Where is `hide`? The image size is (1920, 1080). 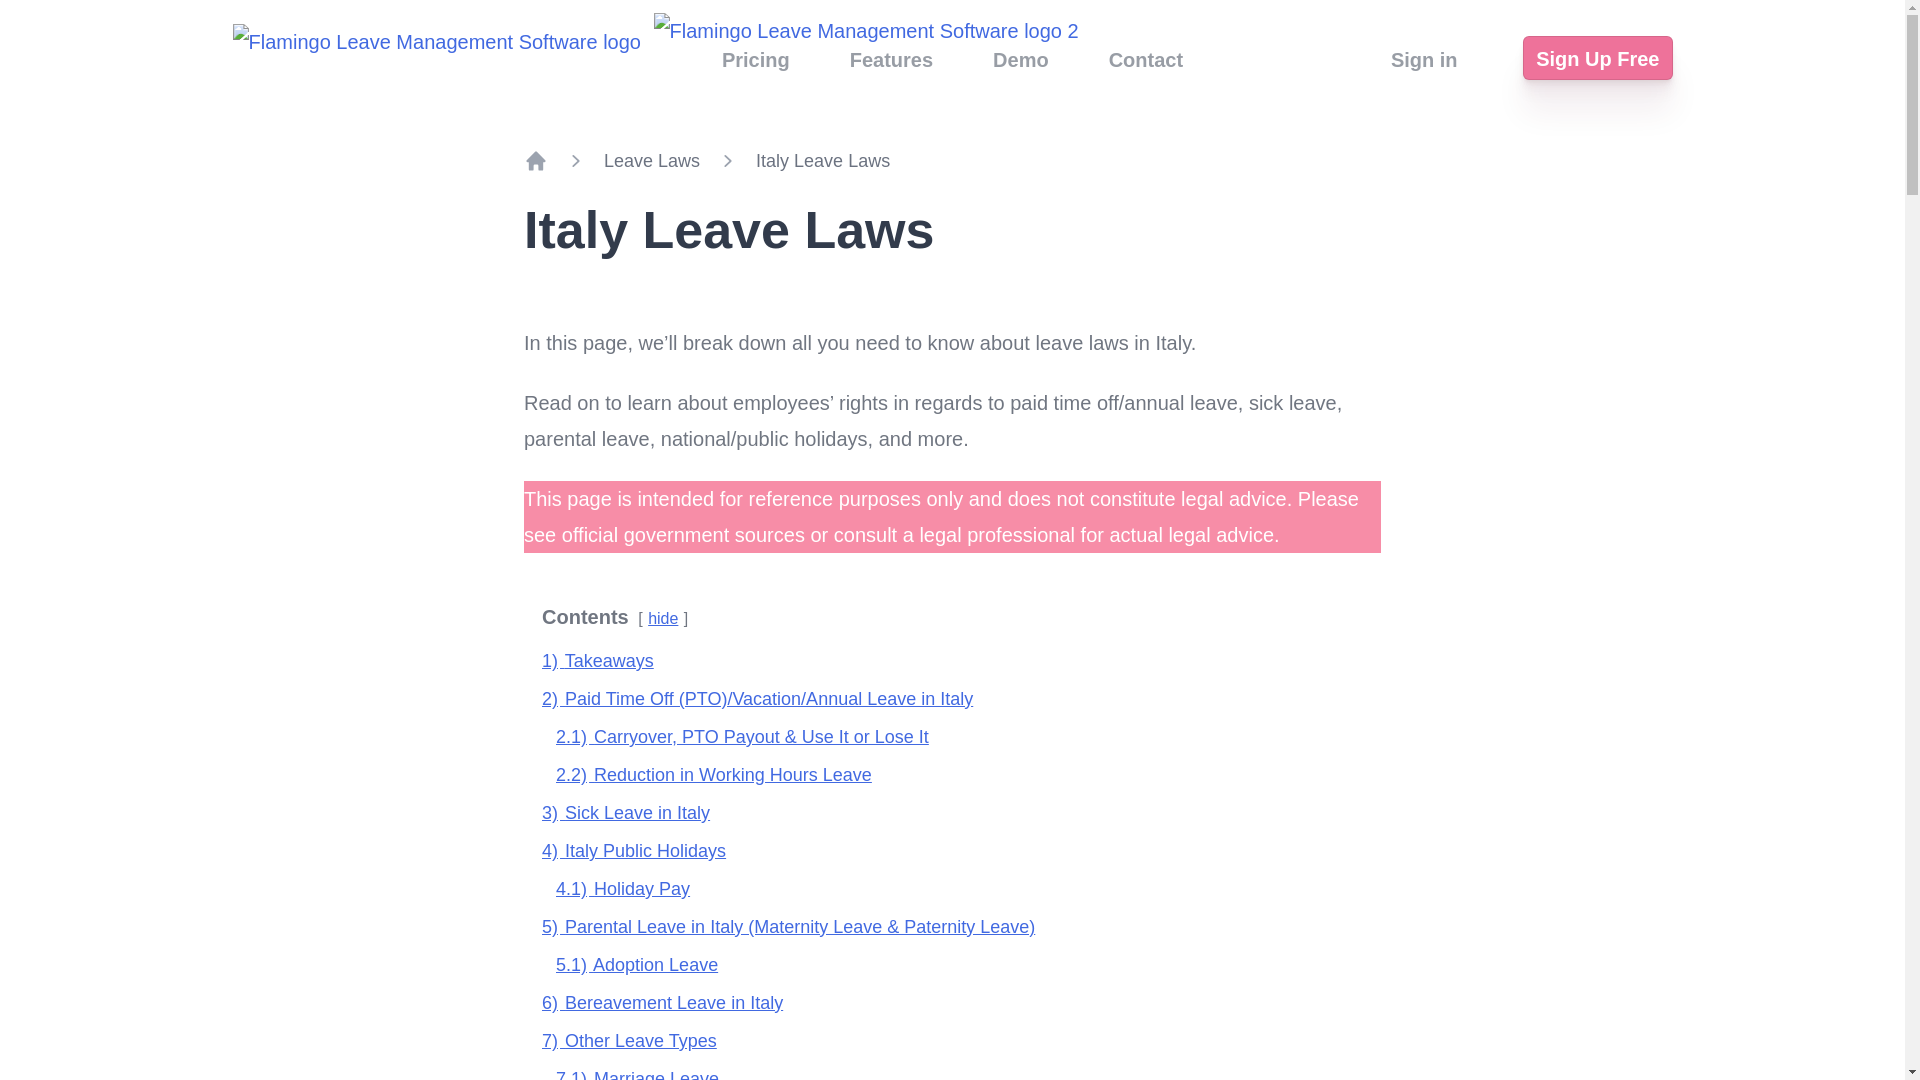 hide is located at coordinates (662, 618).